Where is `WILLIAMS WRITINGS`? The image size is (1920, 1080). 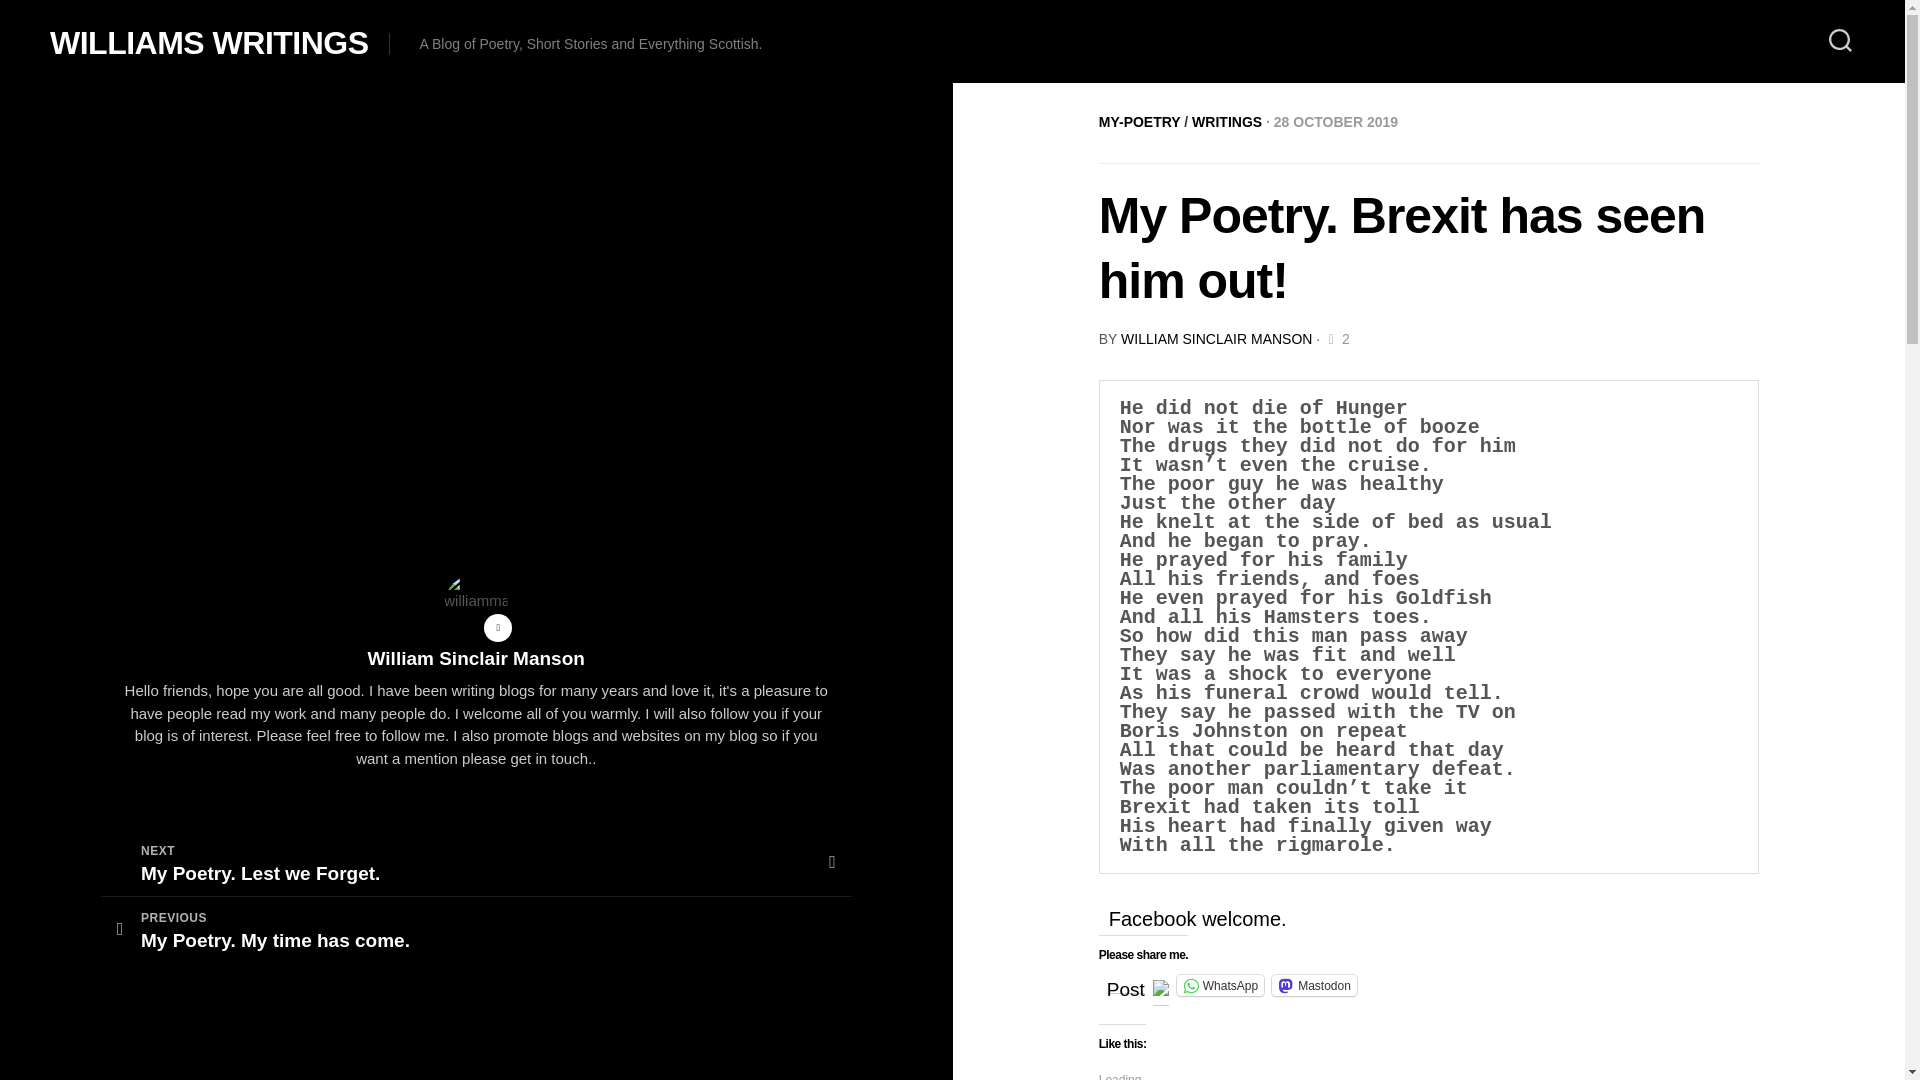 WILLIAMS WRITINGS is located at coordinates (208, 42).